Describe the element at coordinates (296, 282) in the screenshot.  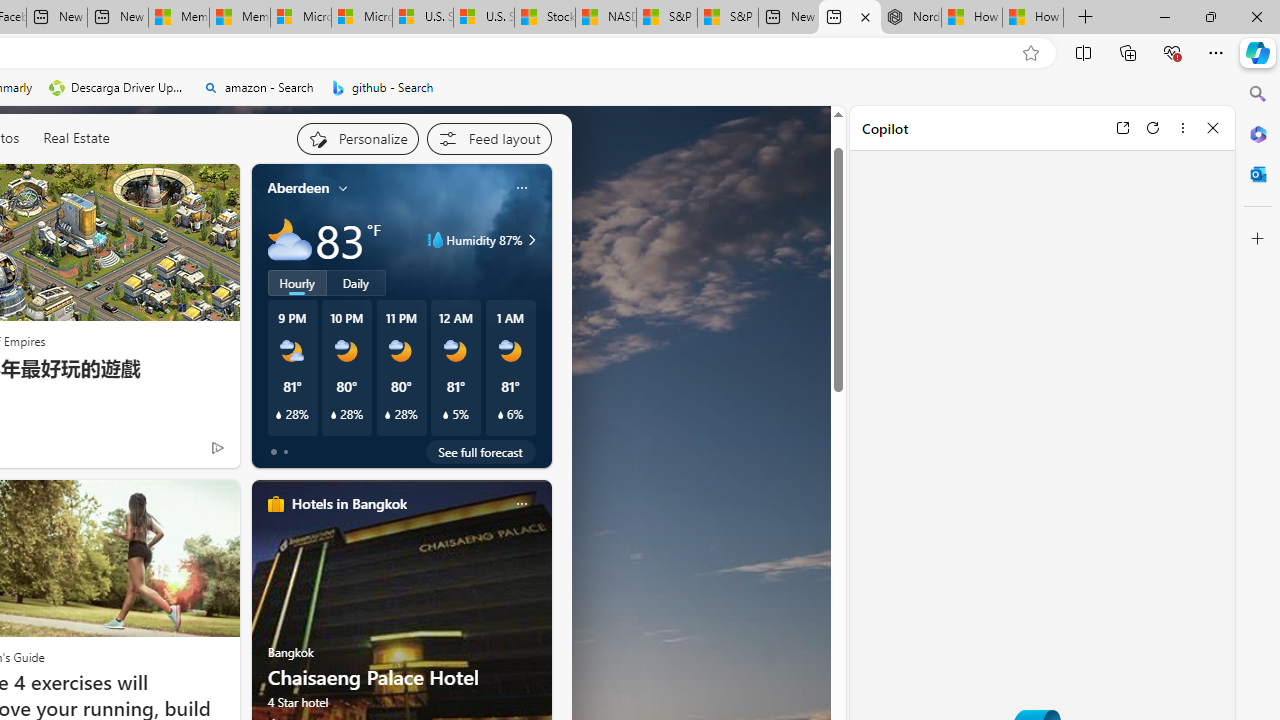
I see `Hourly` at that location.